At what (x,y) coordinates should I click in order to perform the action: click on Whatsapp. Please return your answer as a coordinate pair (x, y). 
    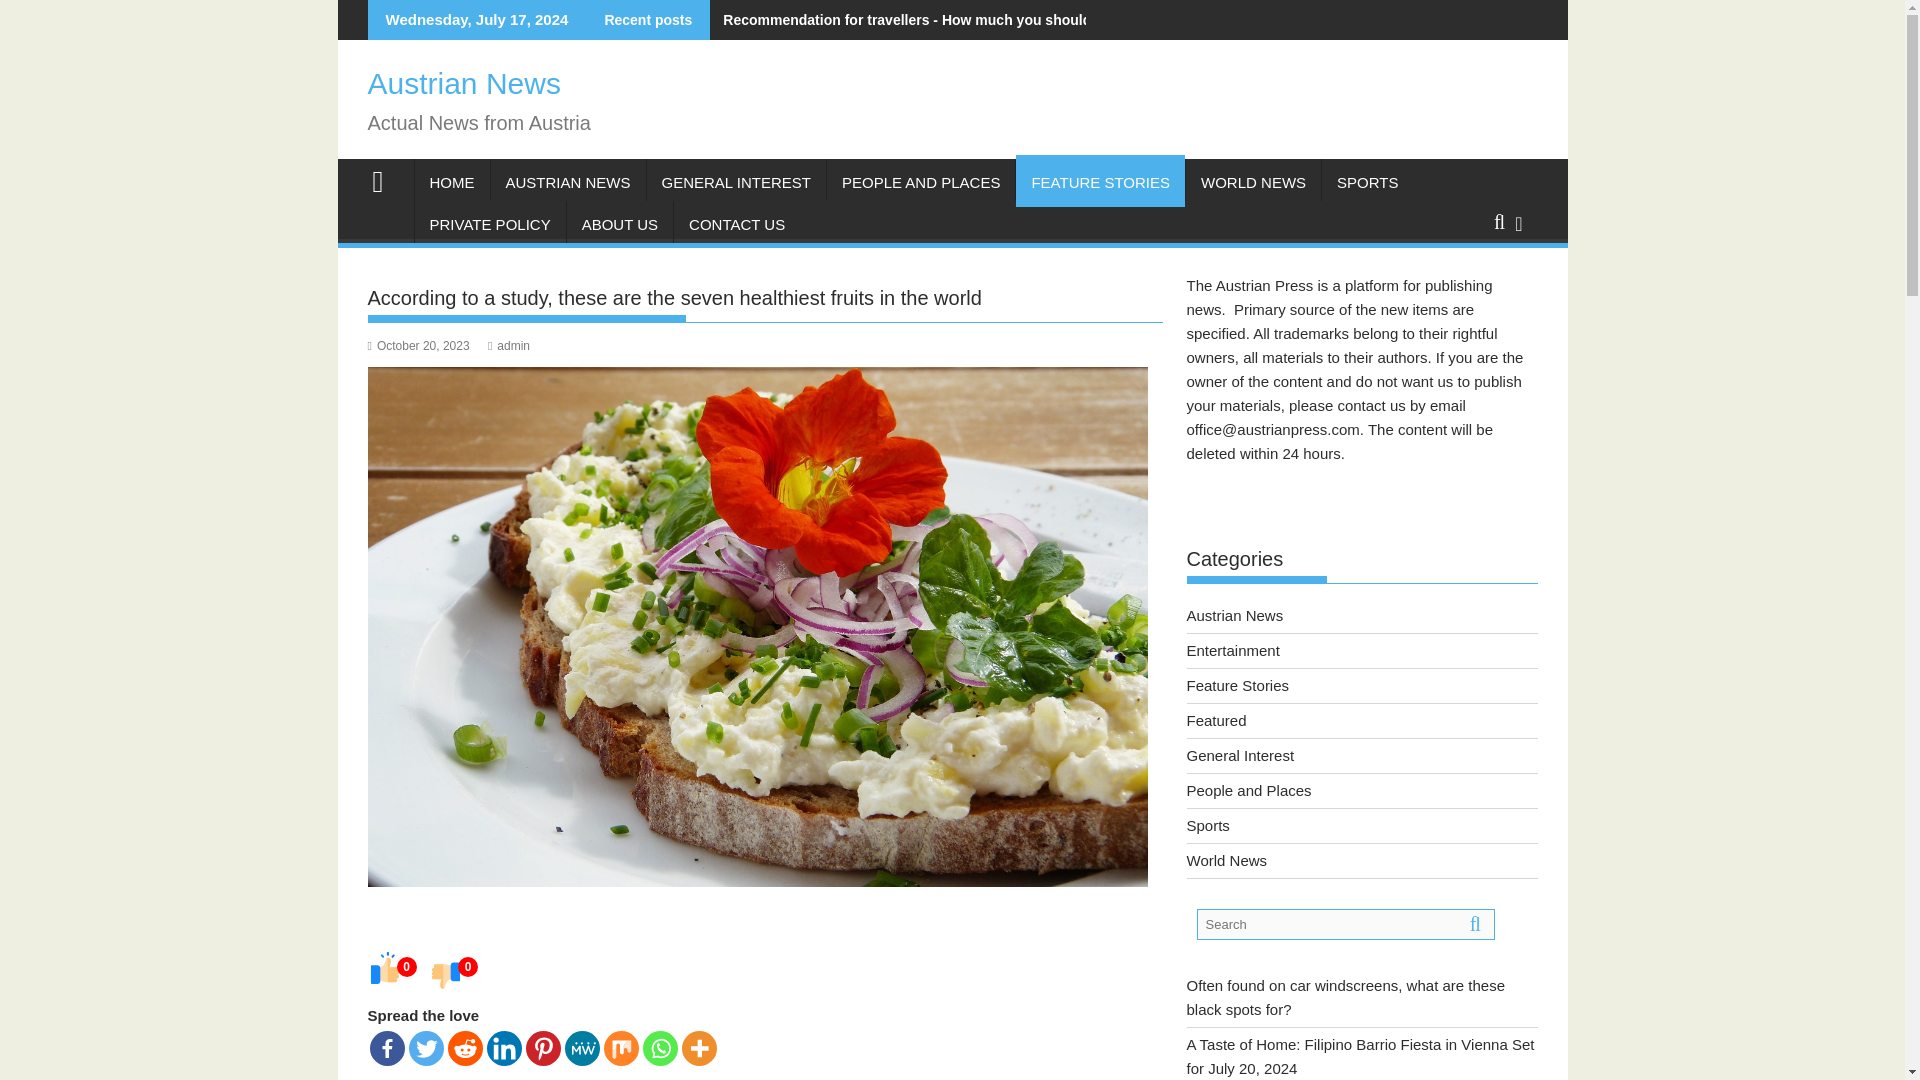
    Looking at the image, I should click on (659, 1048).